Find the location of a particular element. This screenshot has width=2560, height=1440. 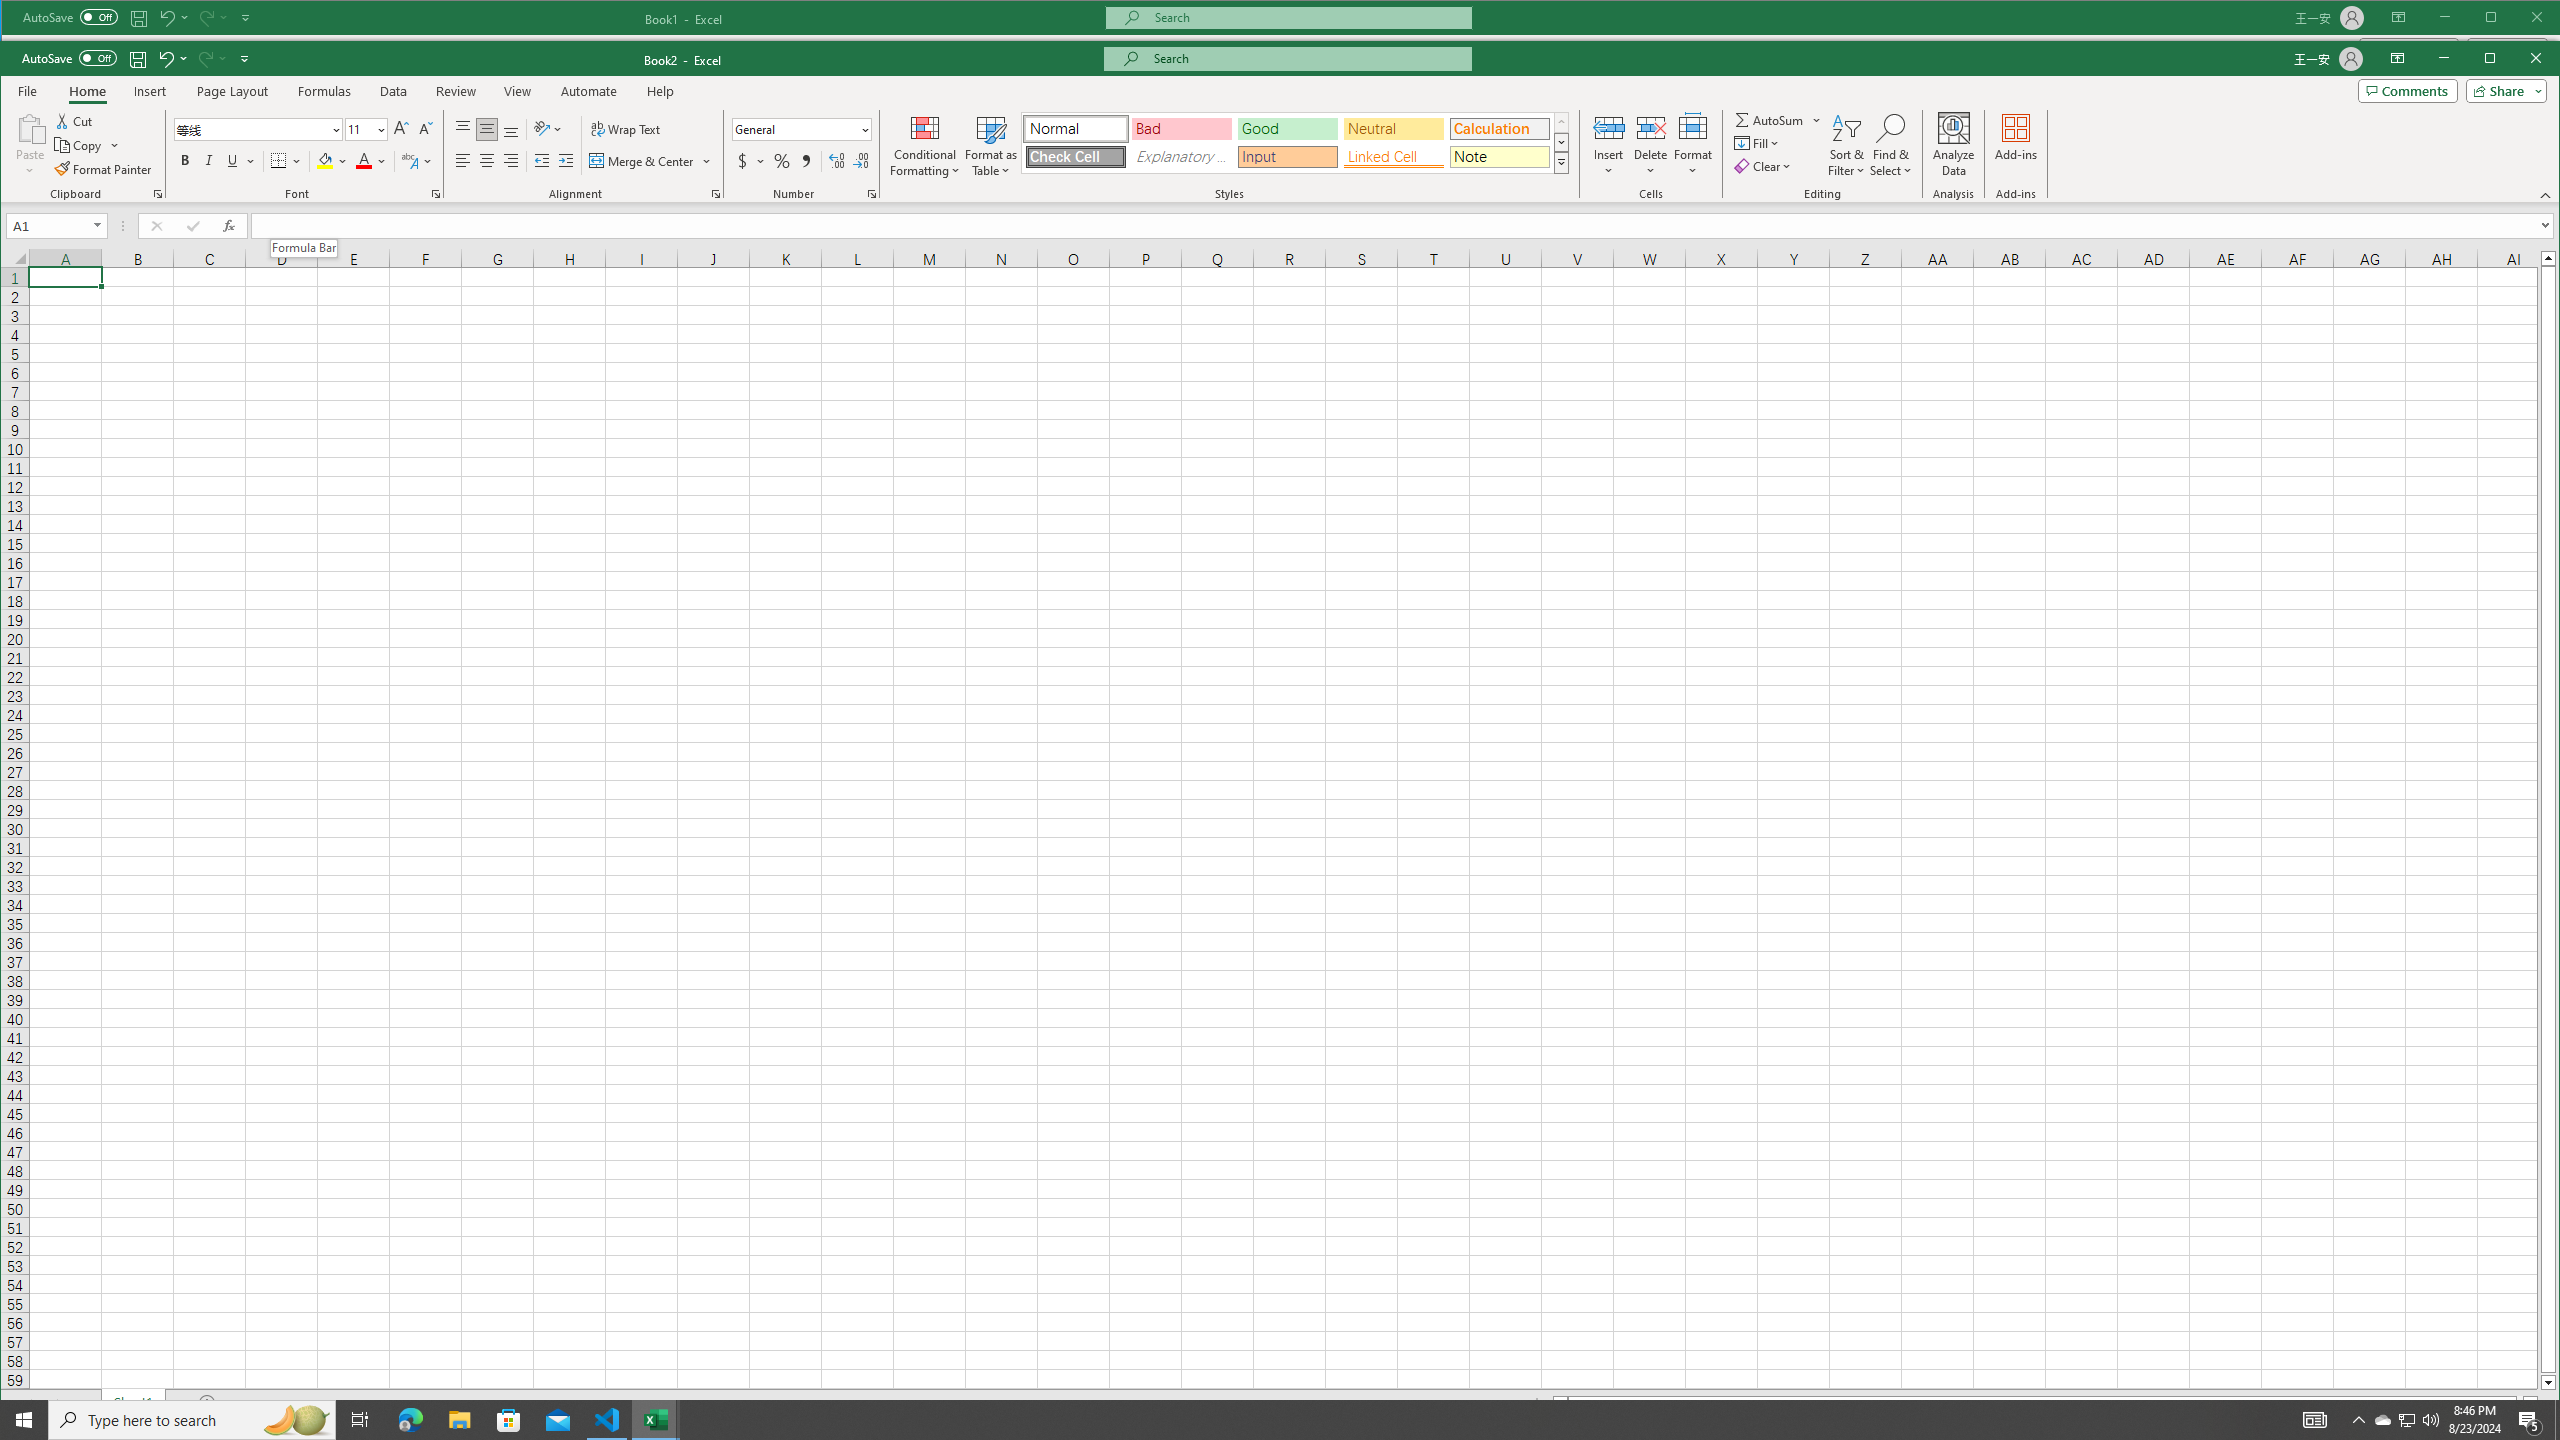

File Tab is located at coordinates (26, 91).